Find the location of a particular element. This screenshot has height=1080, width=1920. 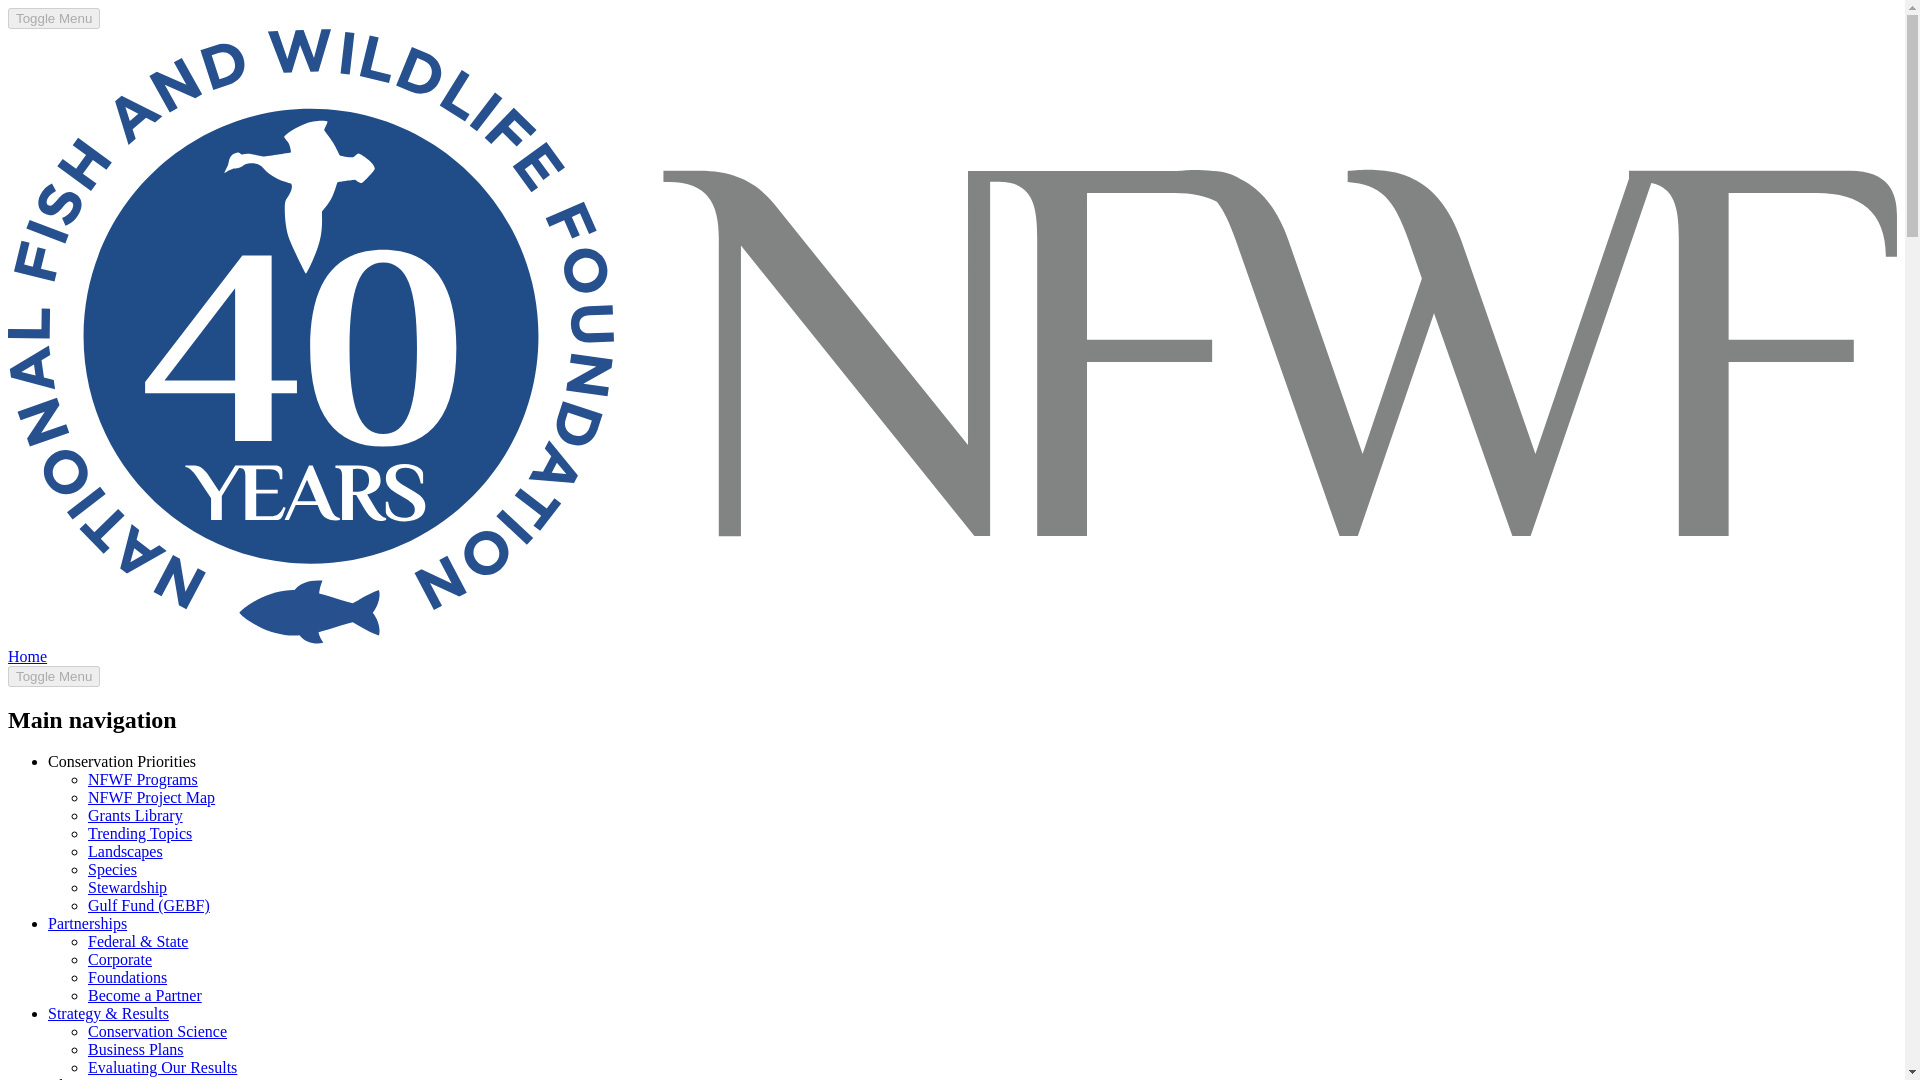

NFWF Project Map is located at coordinates (152, 797).